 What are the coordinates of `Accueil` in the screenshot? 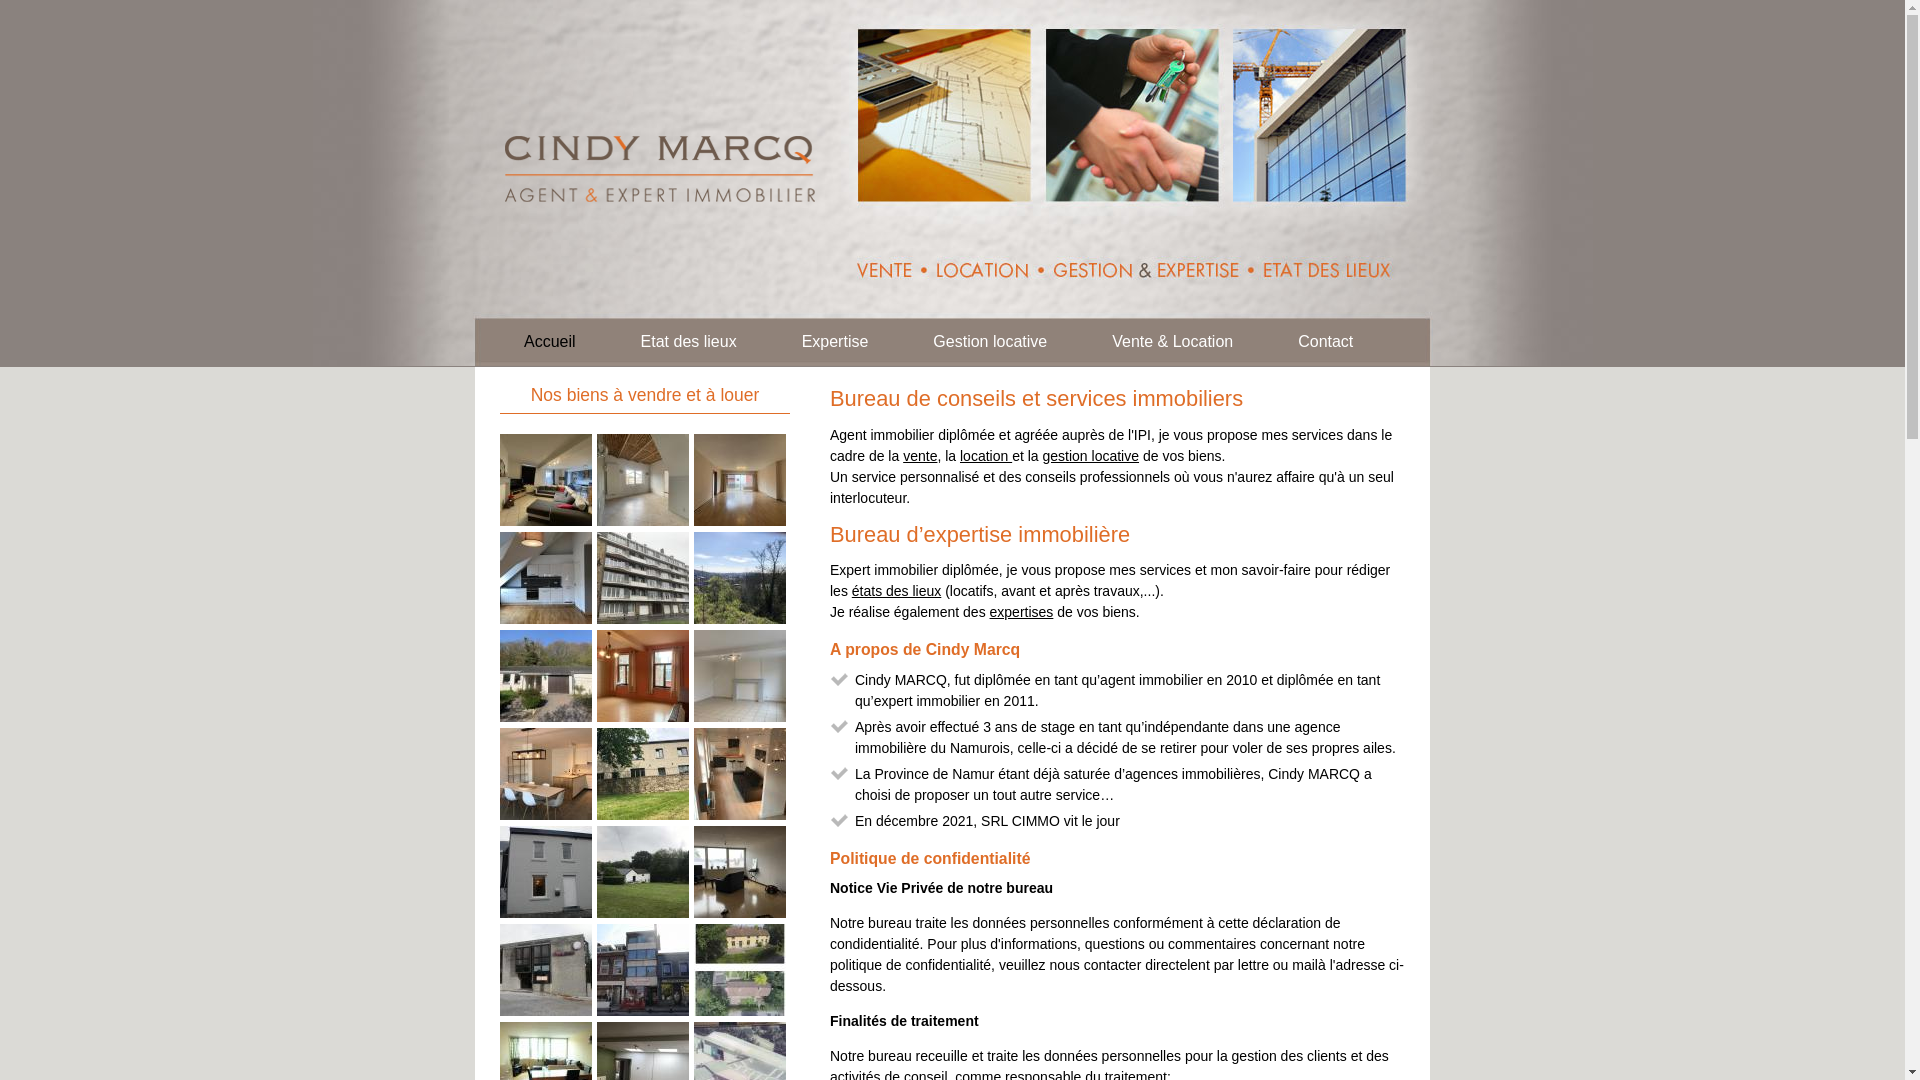 It's located at (661, 152).